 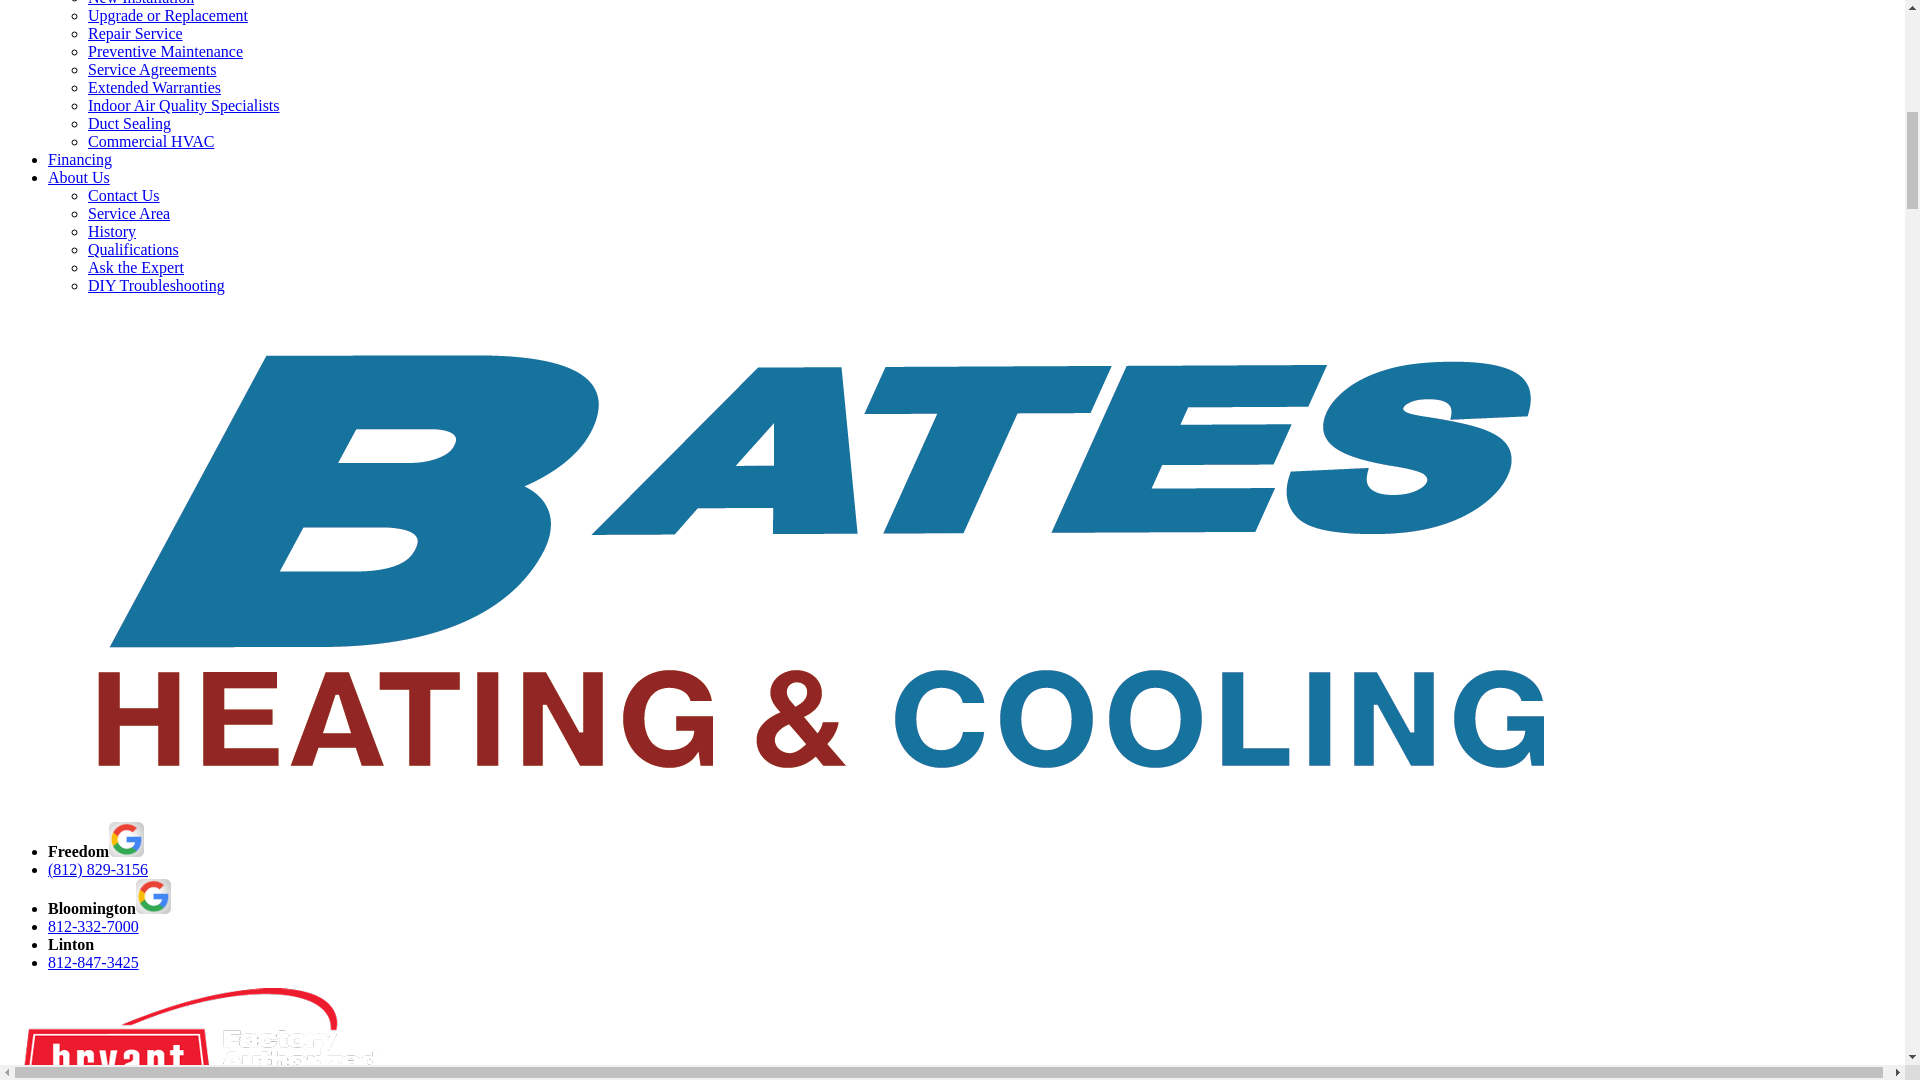 I want to click on Ask the Expert, so click(x=136, y=268).